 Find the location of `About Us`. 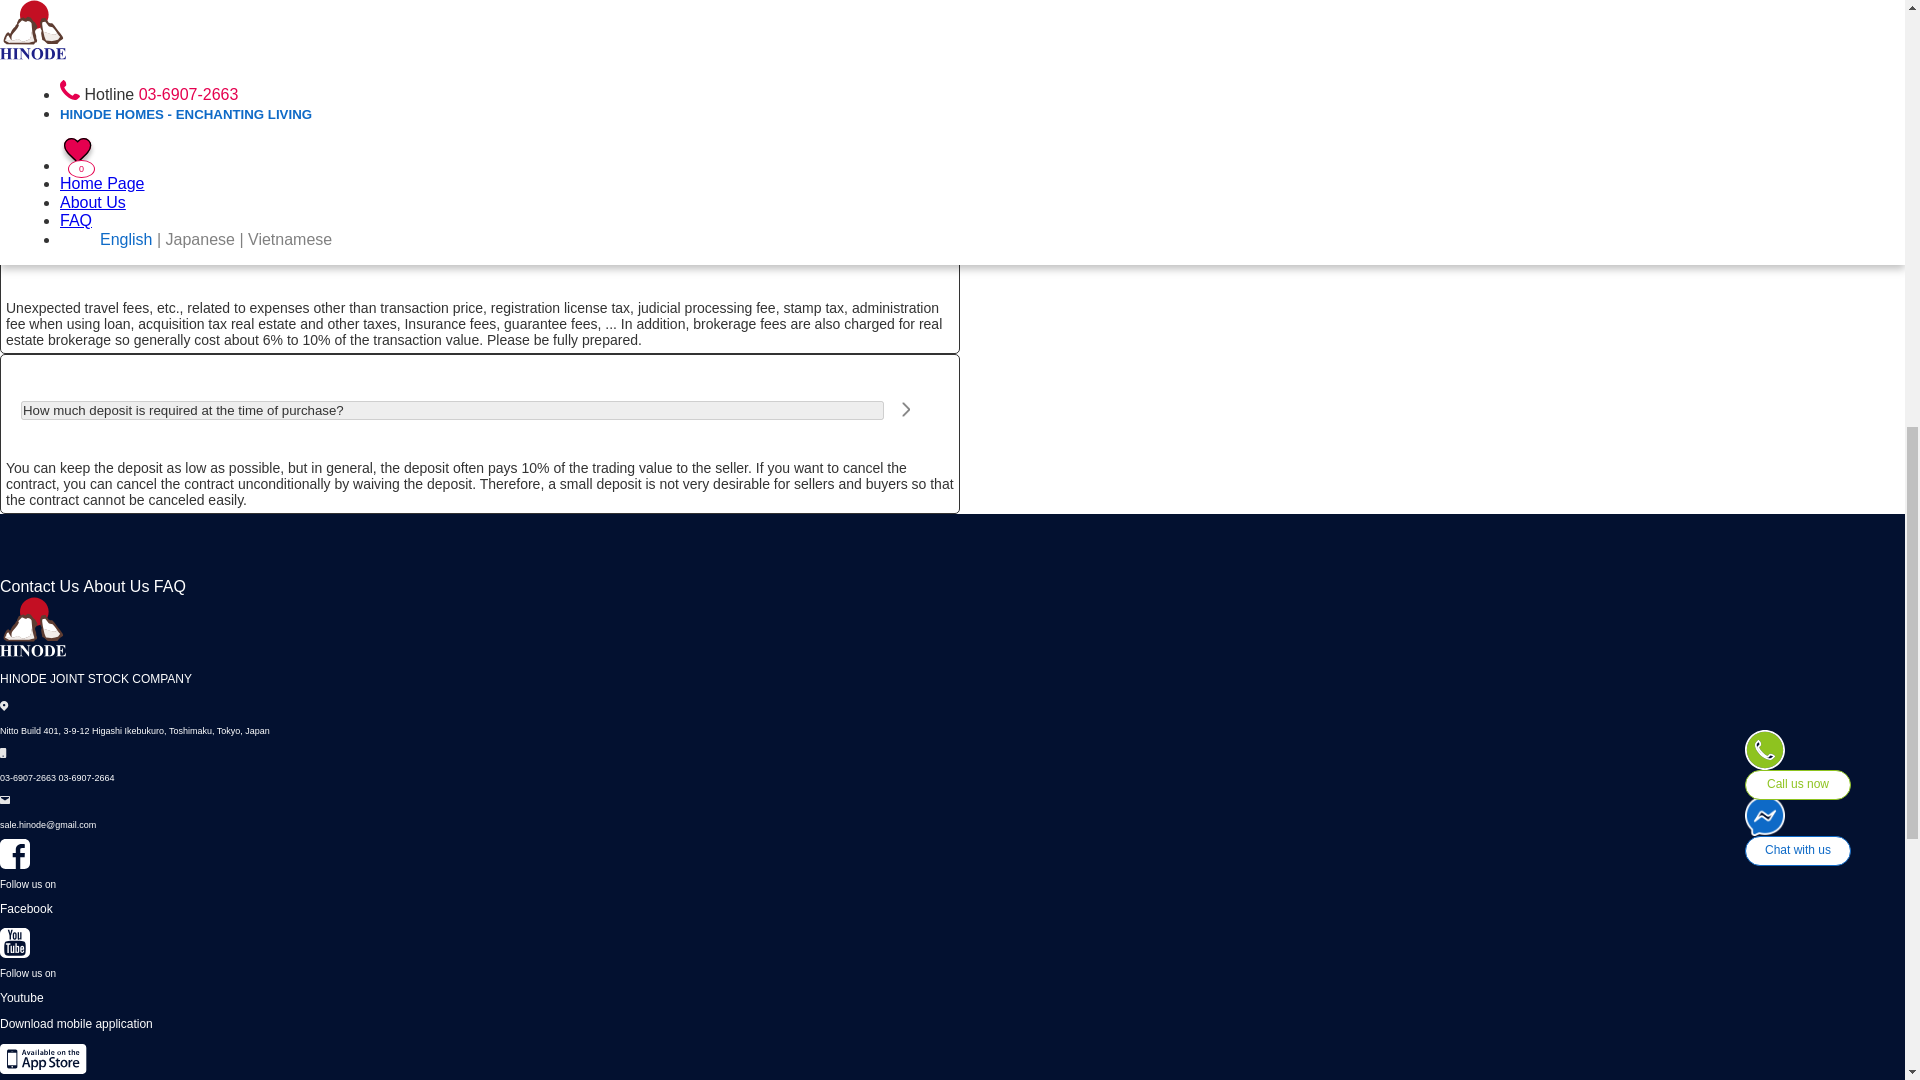

About Us is located at coordinates (116, 586).